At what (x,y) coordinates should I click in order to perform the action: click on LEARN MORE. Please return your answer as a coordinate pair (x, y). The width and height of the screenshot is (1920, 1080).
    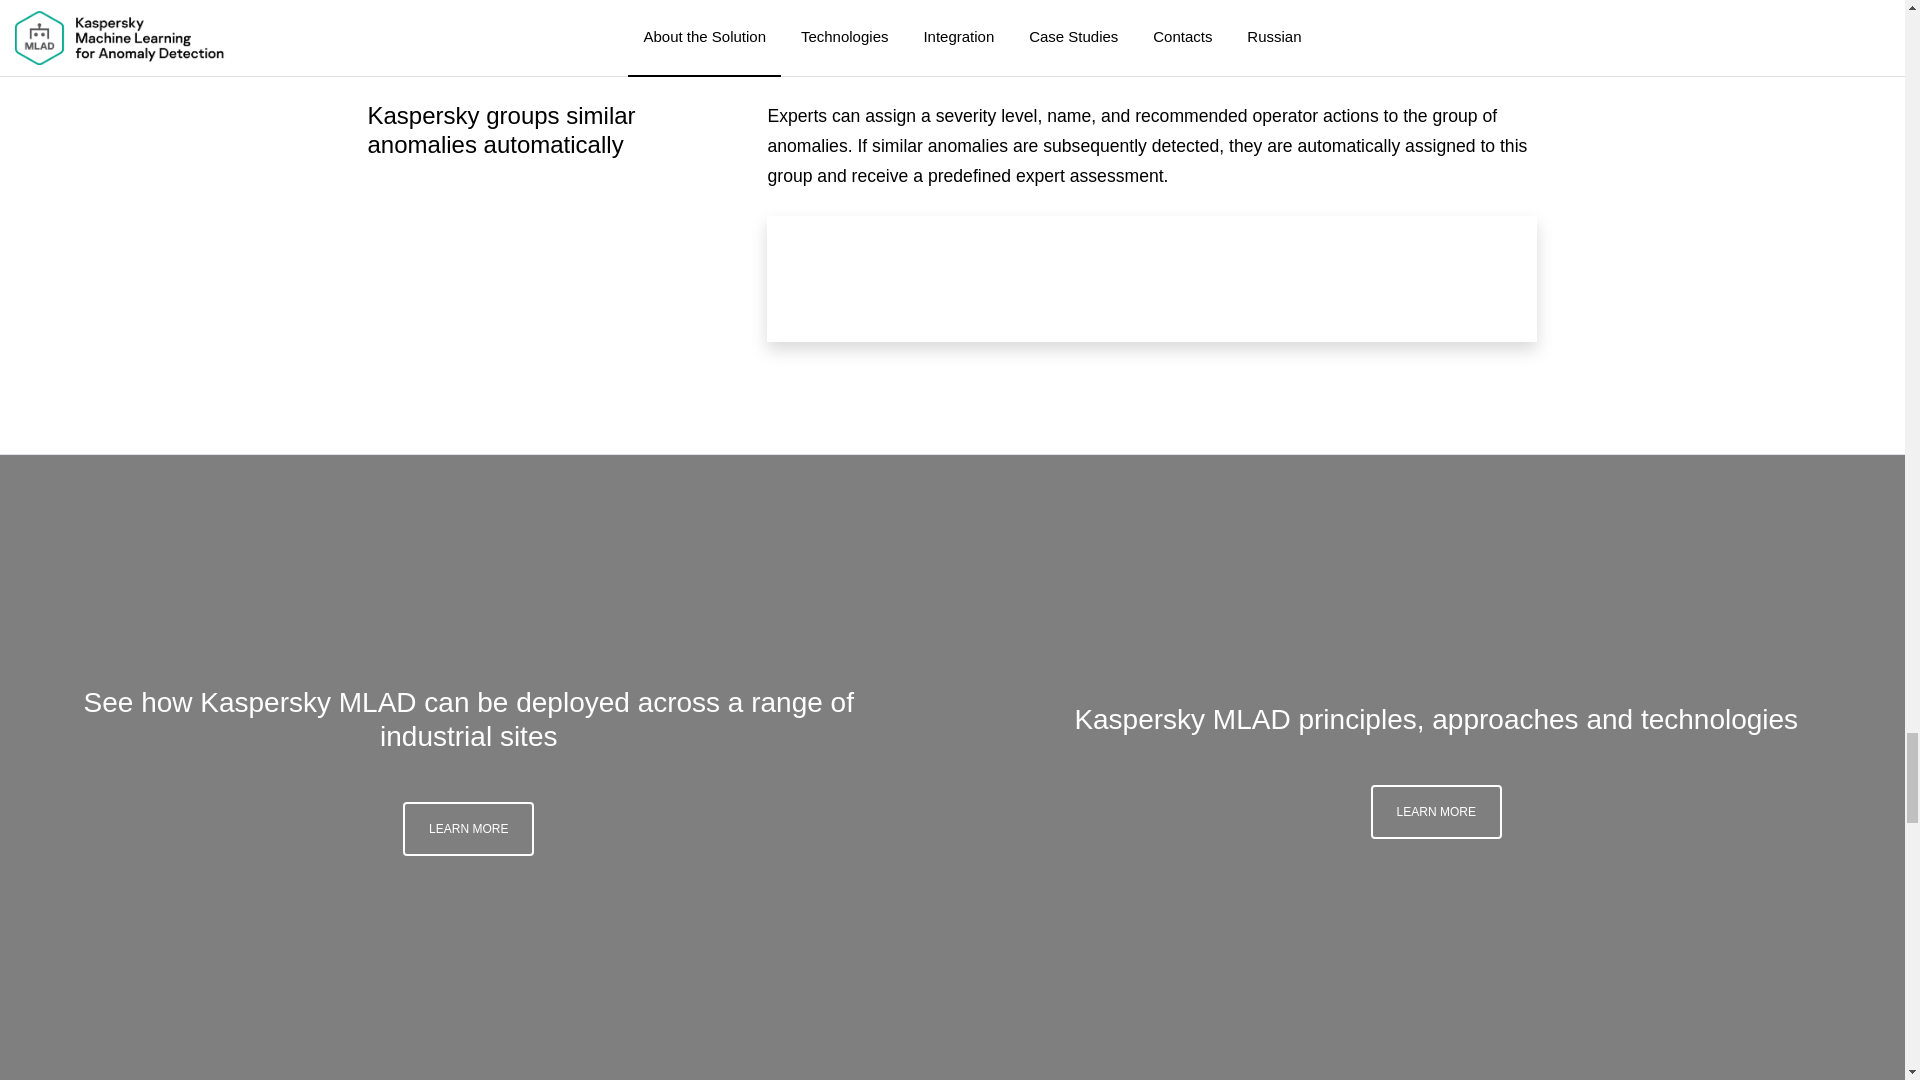
    Looking at the image, I should click on (1436, 812).